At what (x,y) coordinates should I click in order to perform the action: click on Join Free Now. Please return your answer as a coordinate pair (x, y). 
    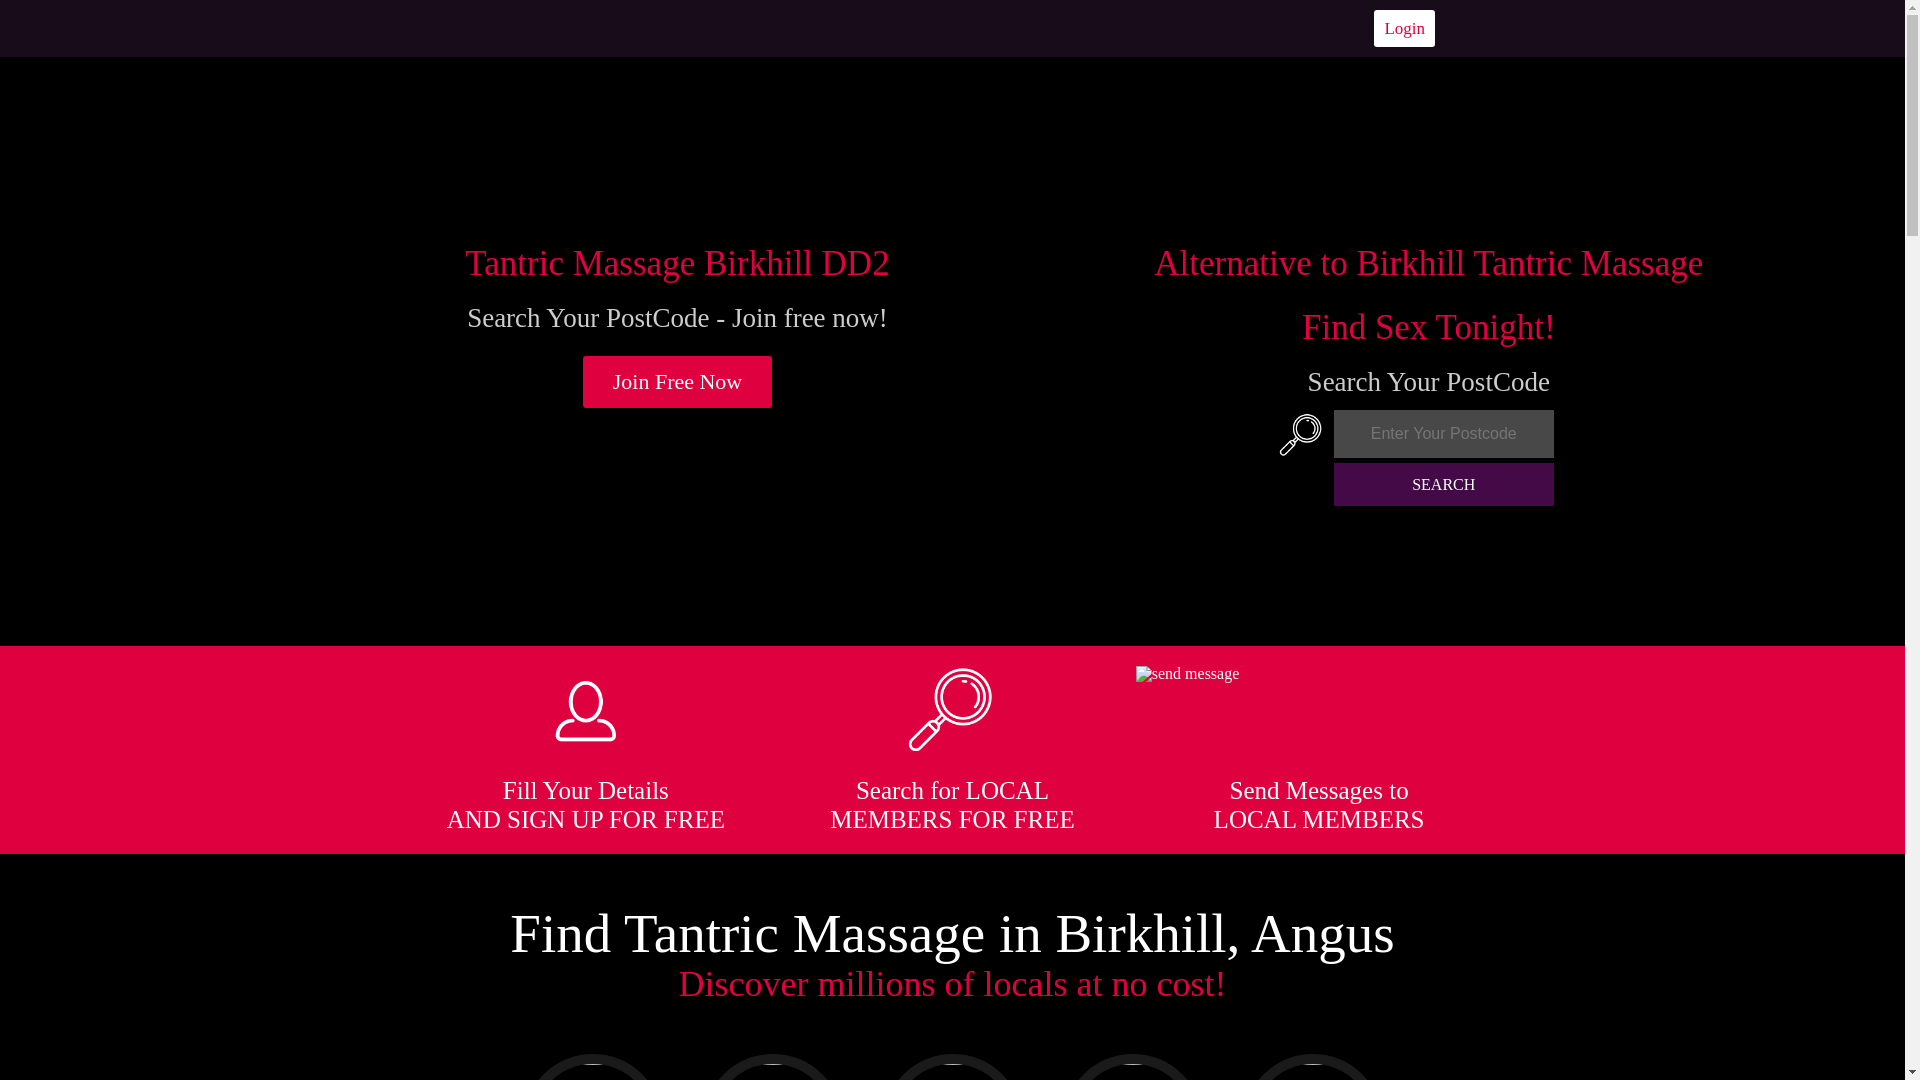
    Looking at the image, I should click on (678, 382).